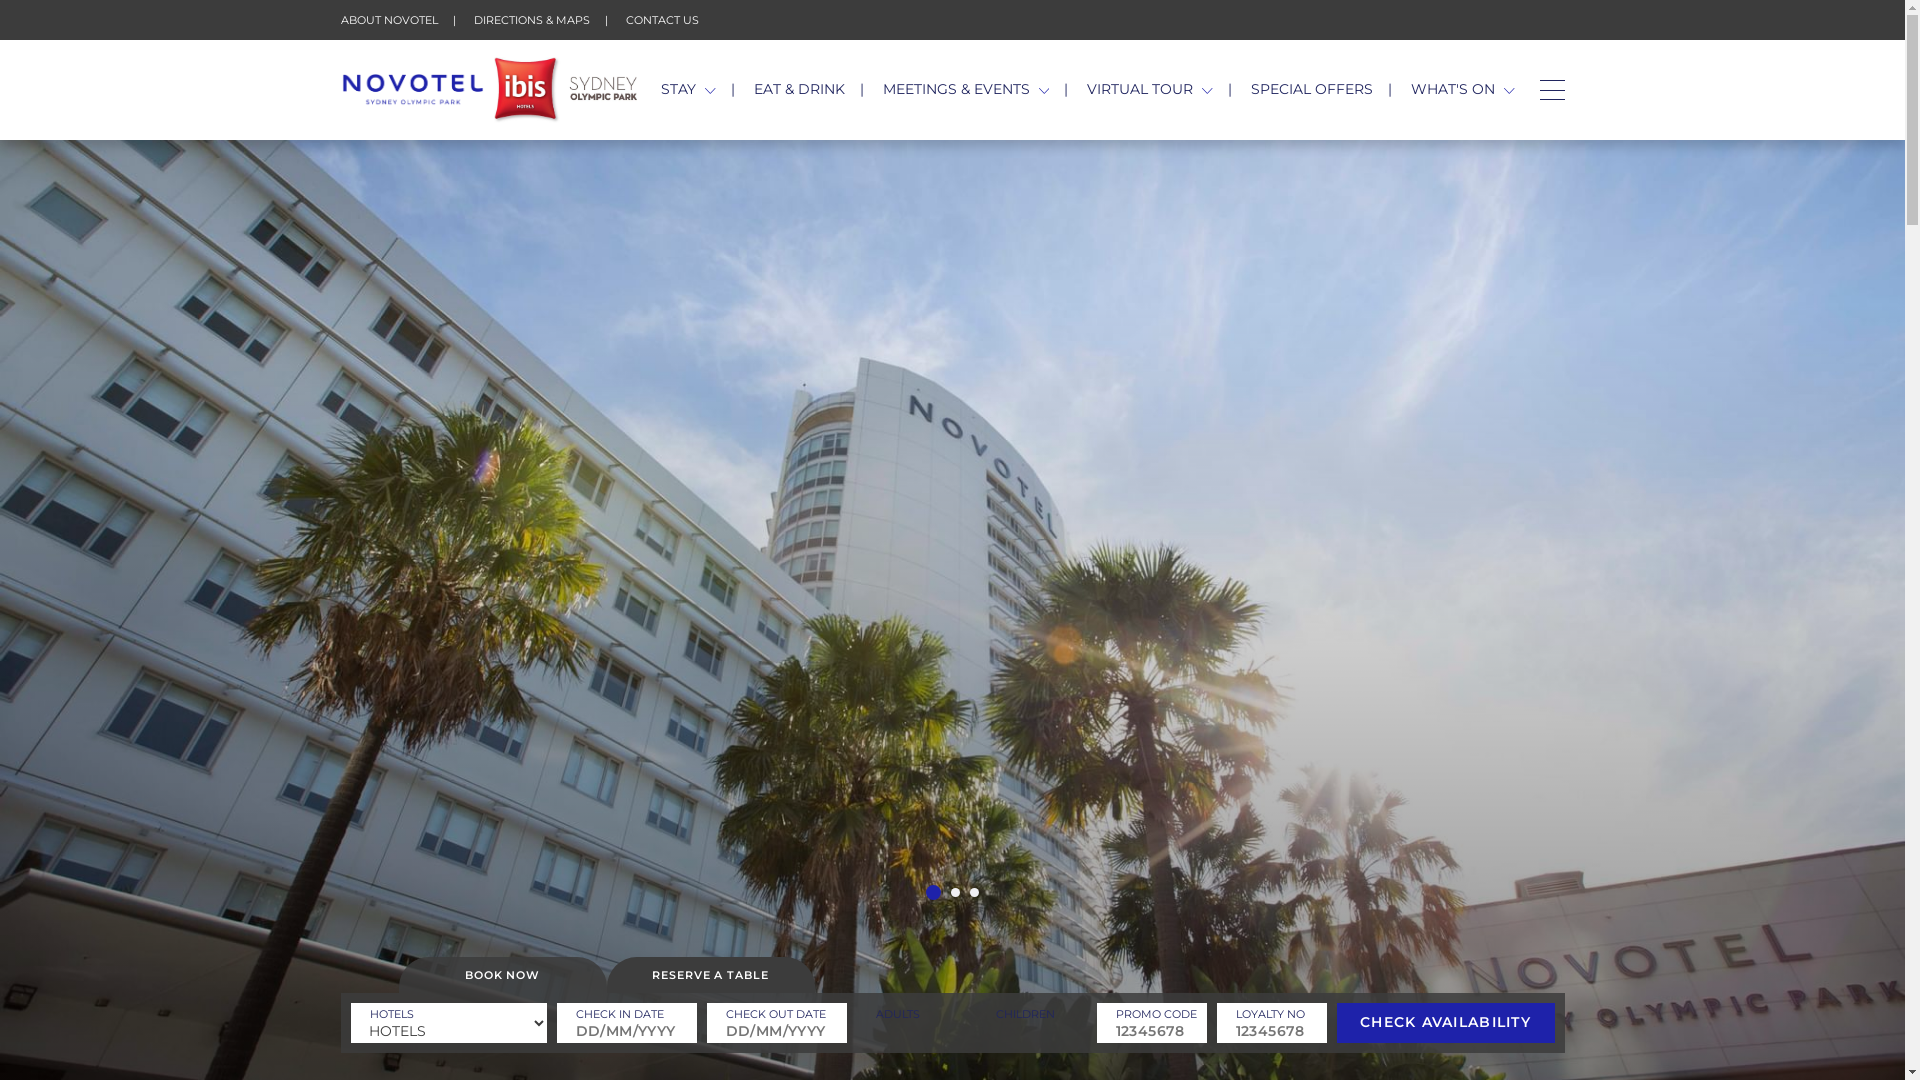 This screenshot has width=1920, height=1080. Describe the element at coordinates (688, 89) in the screenshot. I see `STAY` at that location.